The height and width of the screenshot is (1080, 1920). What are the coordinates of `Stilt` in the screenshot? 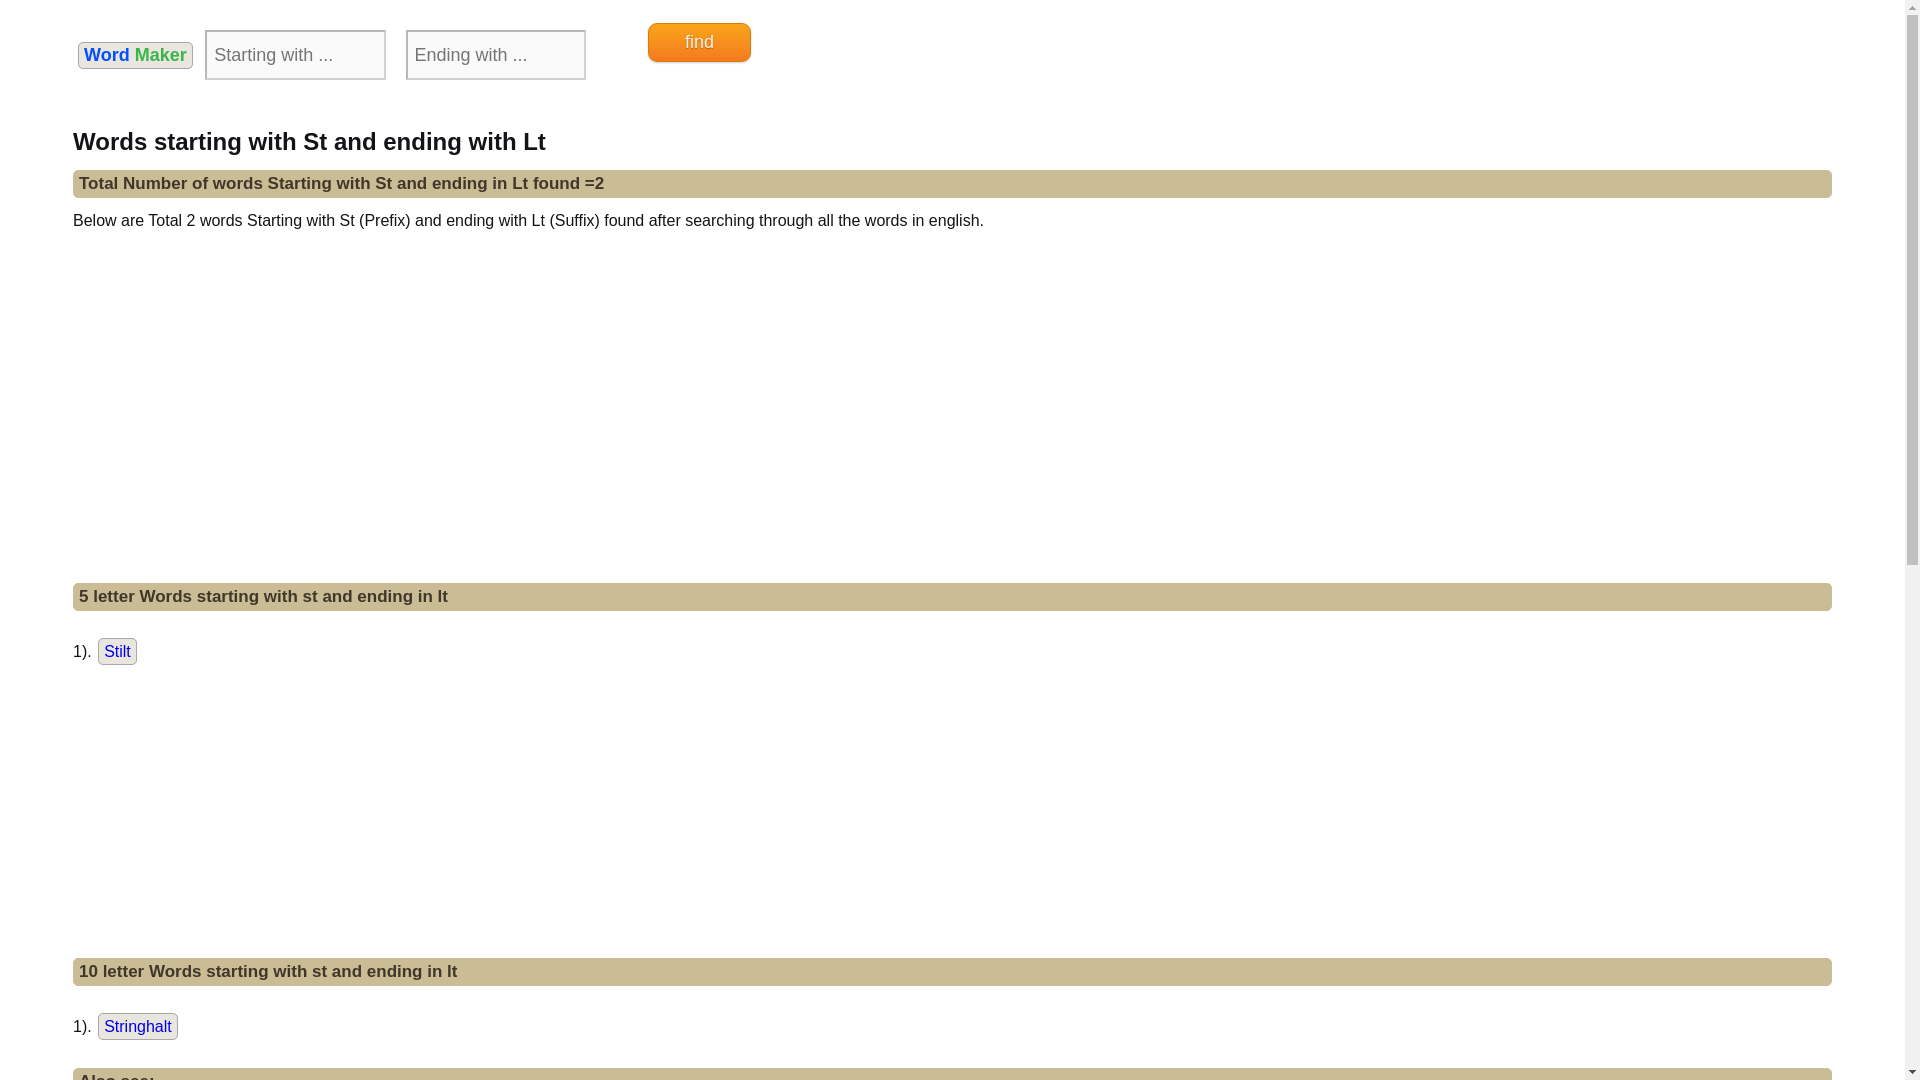 It's located at (116, 652).